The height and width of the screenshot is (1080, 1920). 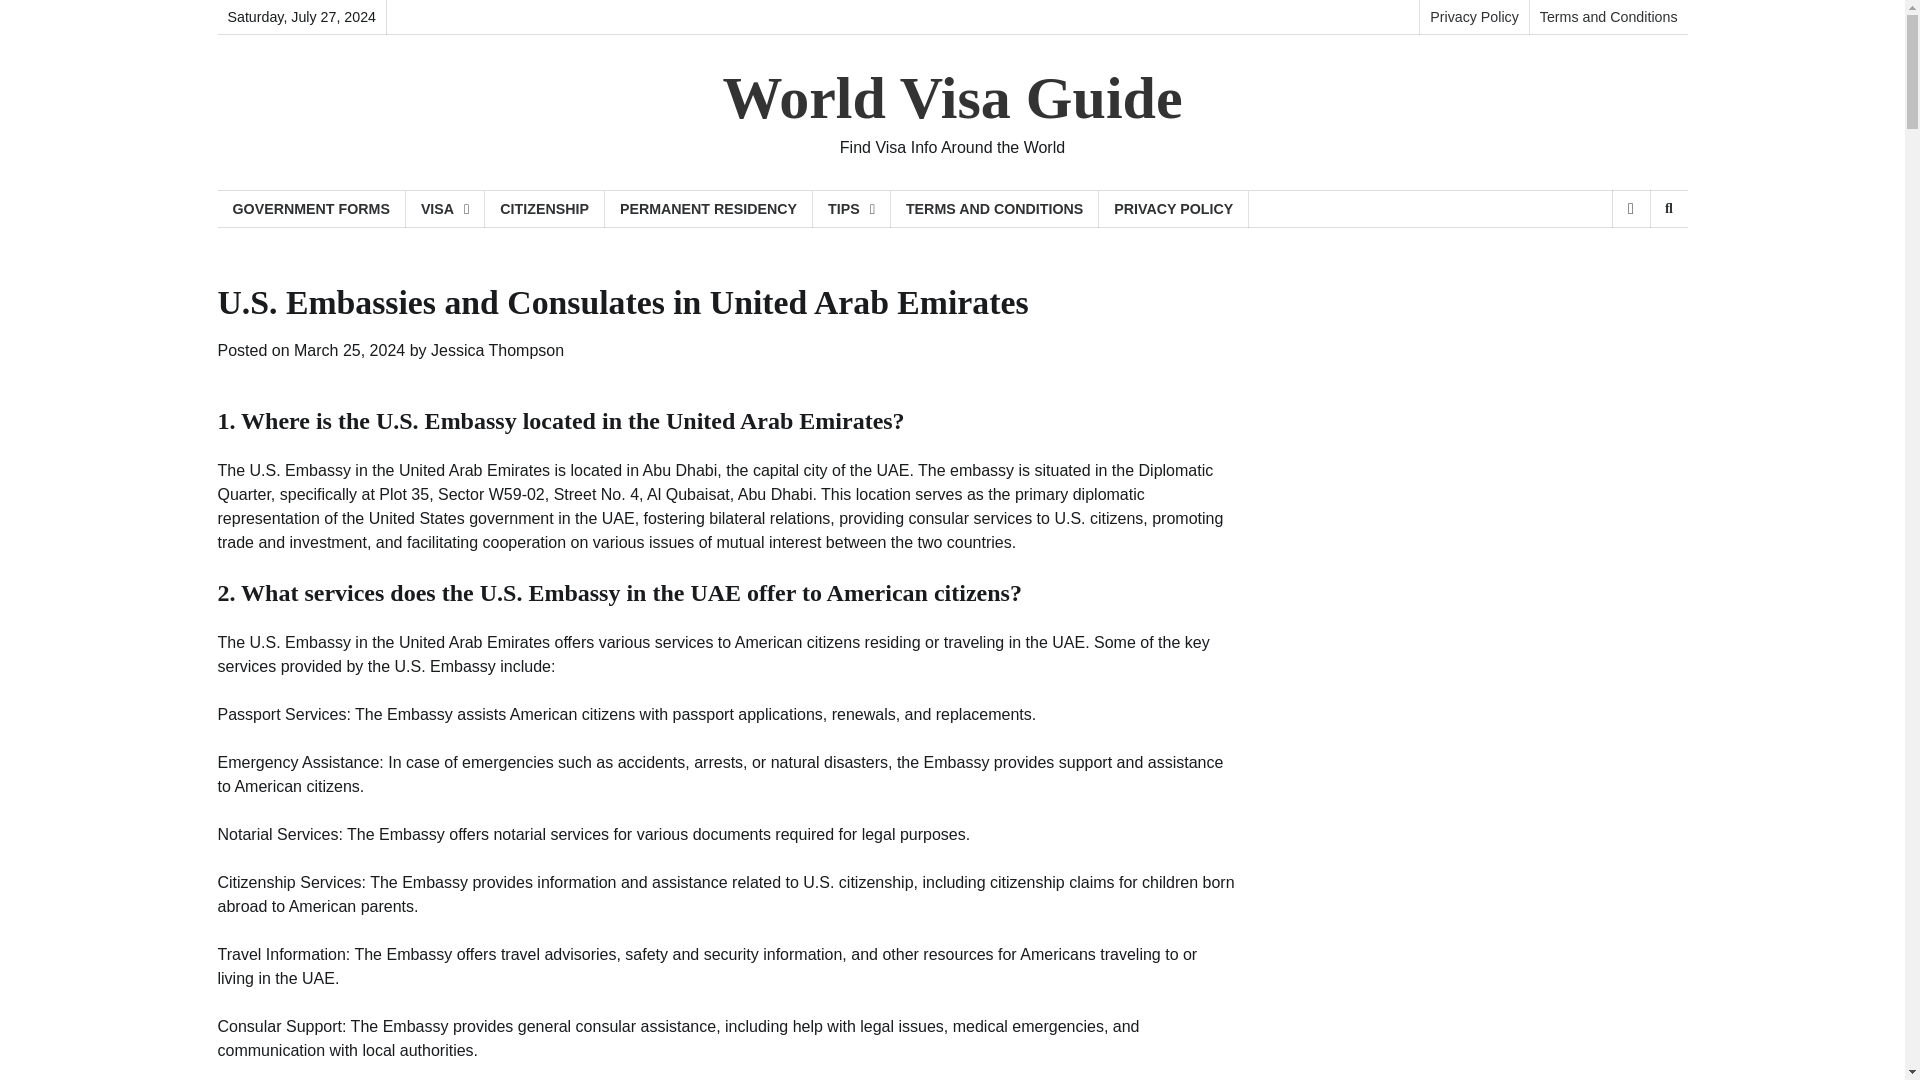 I want to click on Privacy Policy, so click(x=1473, y=17).